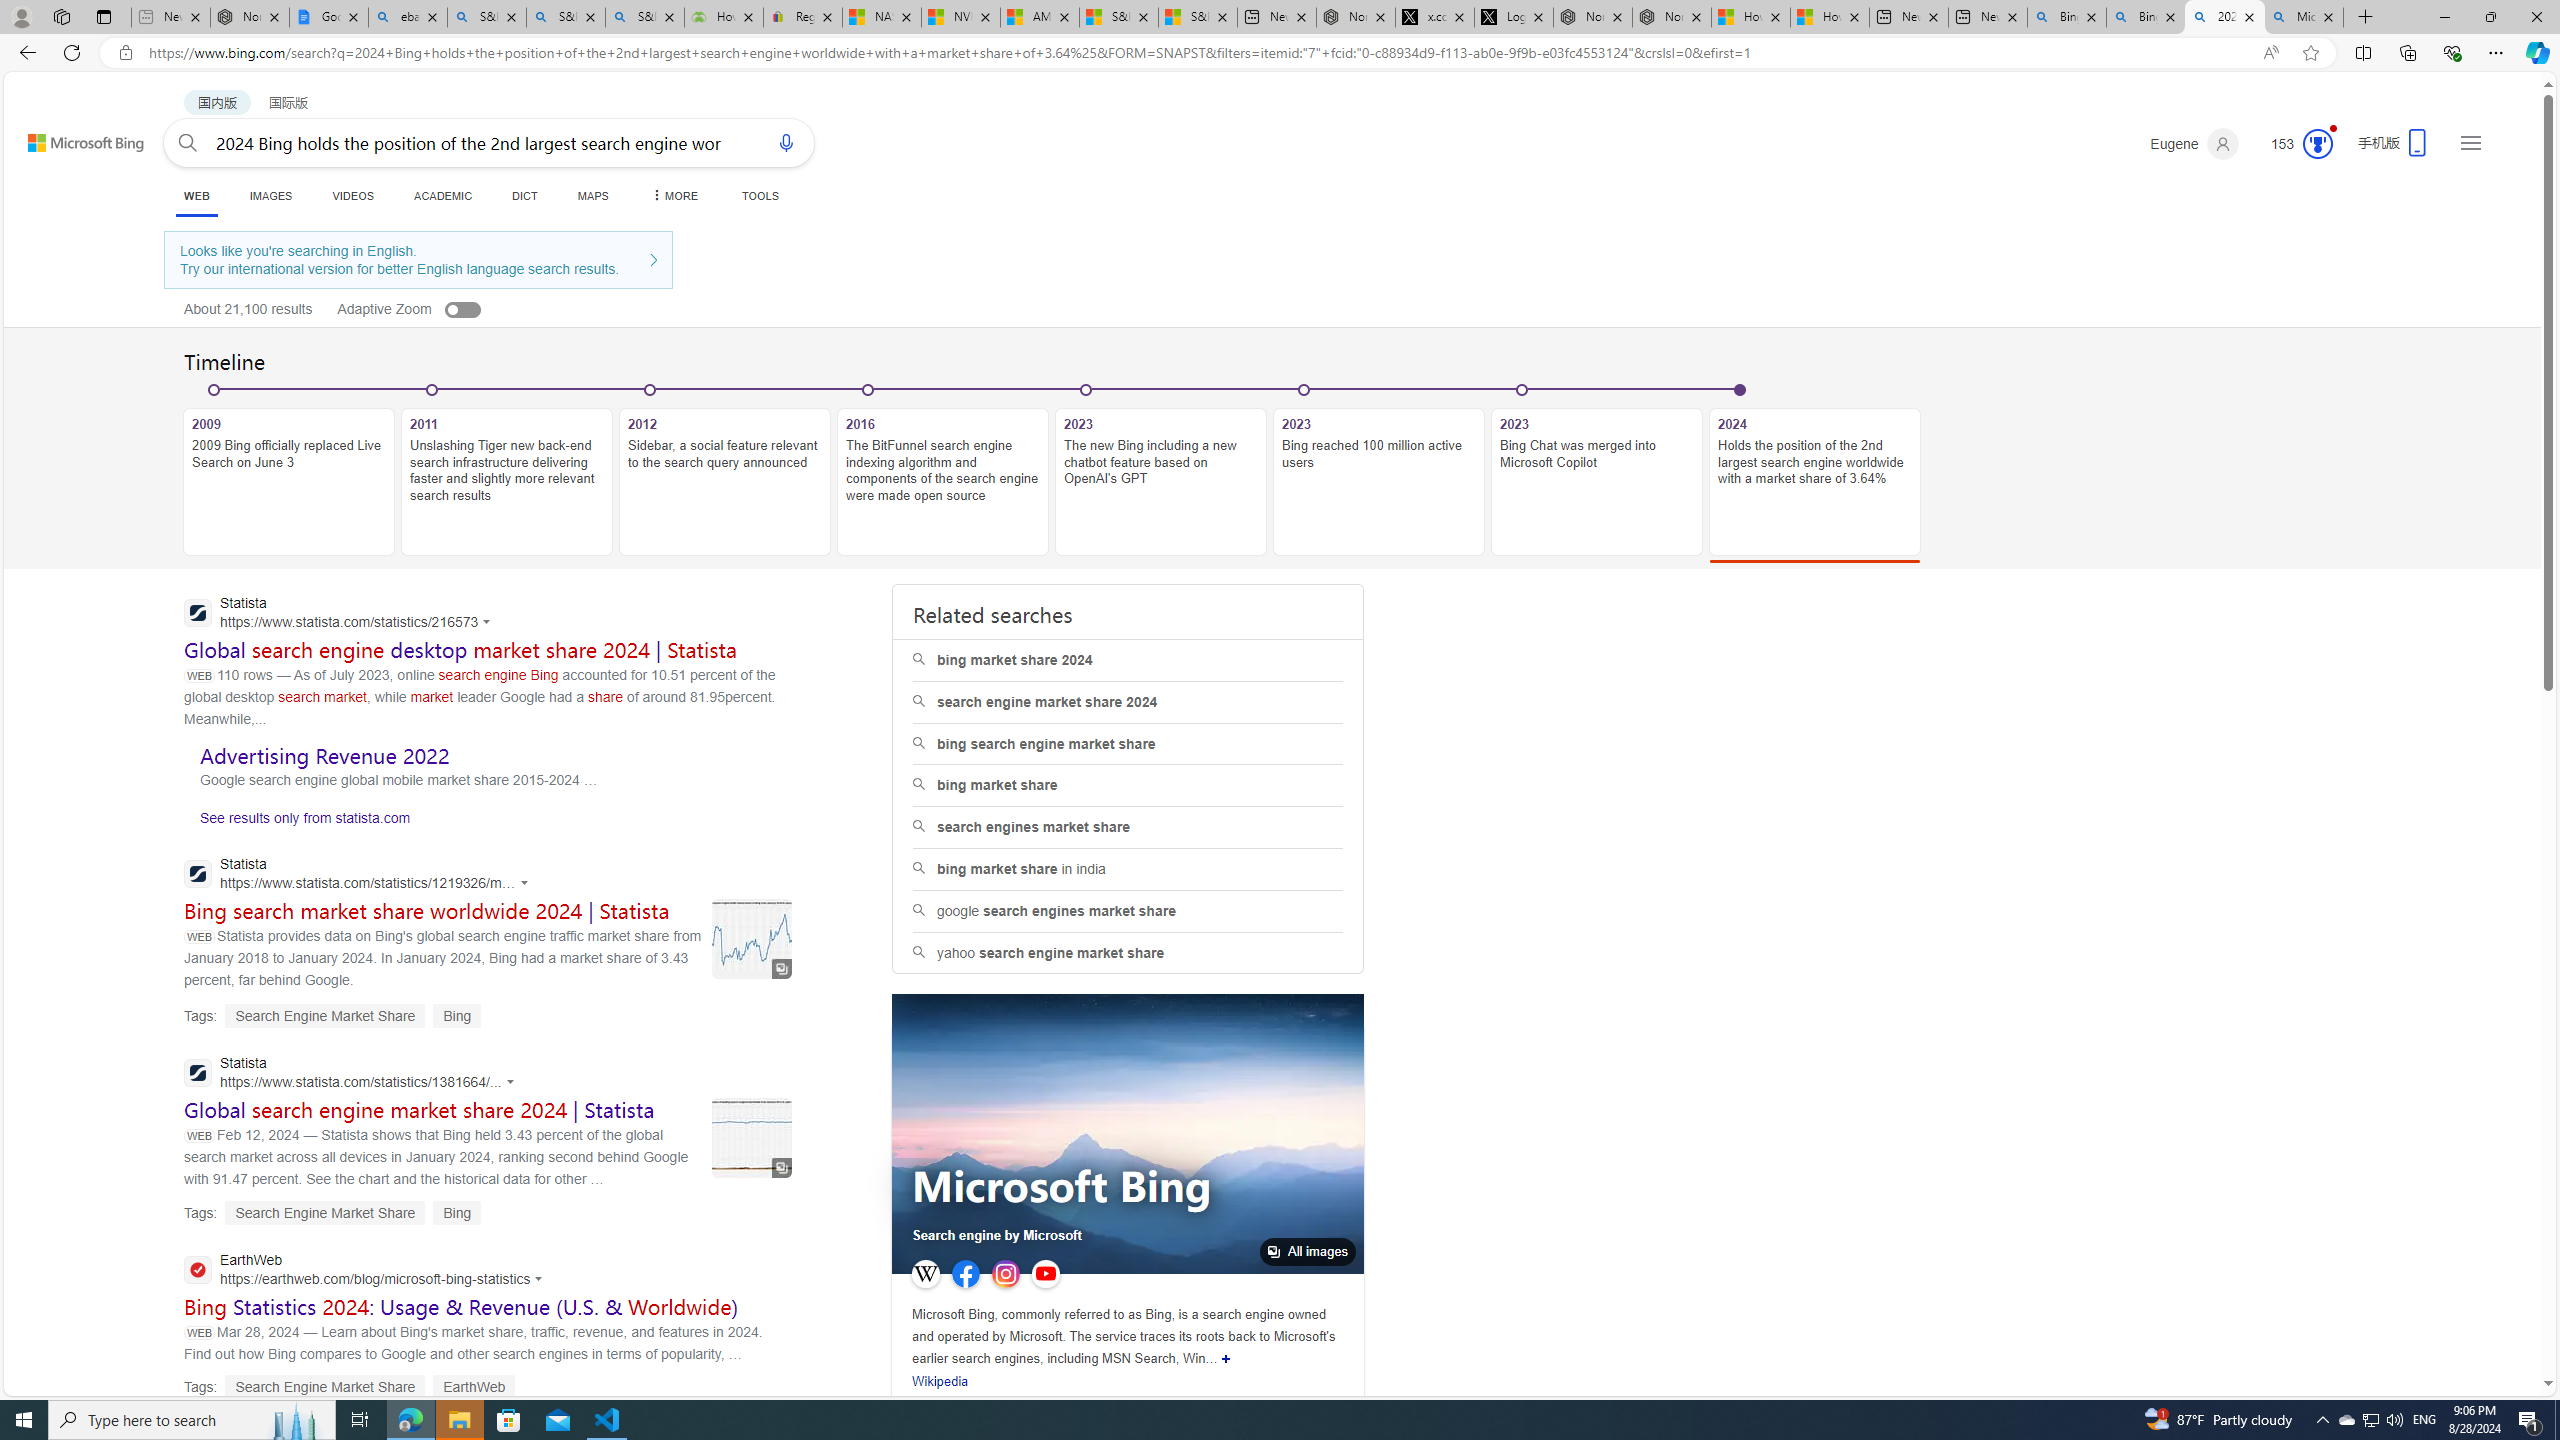 The width and height of the screenshot is (2560, 1440). I want to click on Google Docs: Online Document Editor | Google Workspace, so click(328, 17).